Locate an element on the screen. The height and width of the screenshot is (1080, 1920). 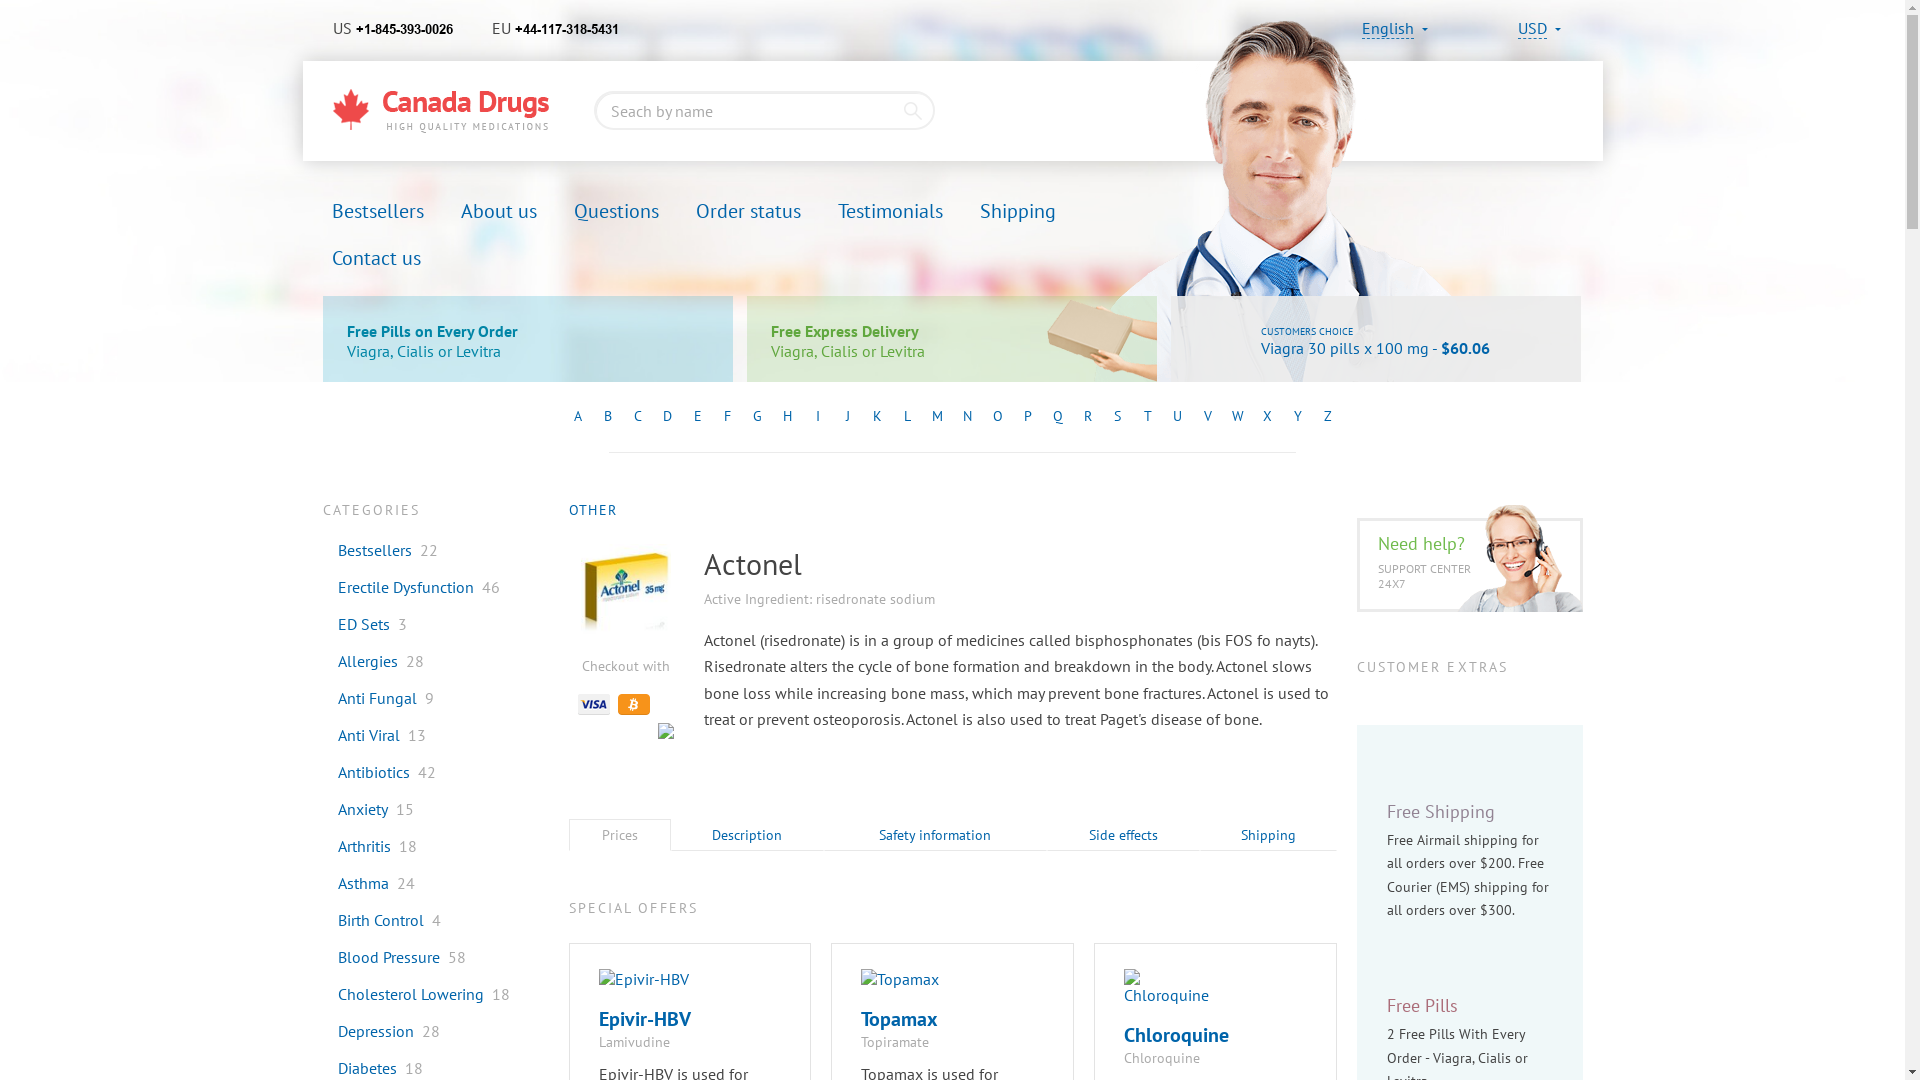
Z is located at coordinates (1327, 417).